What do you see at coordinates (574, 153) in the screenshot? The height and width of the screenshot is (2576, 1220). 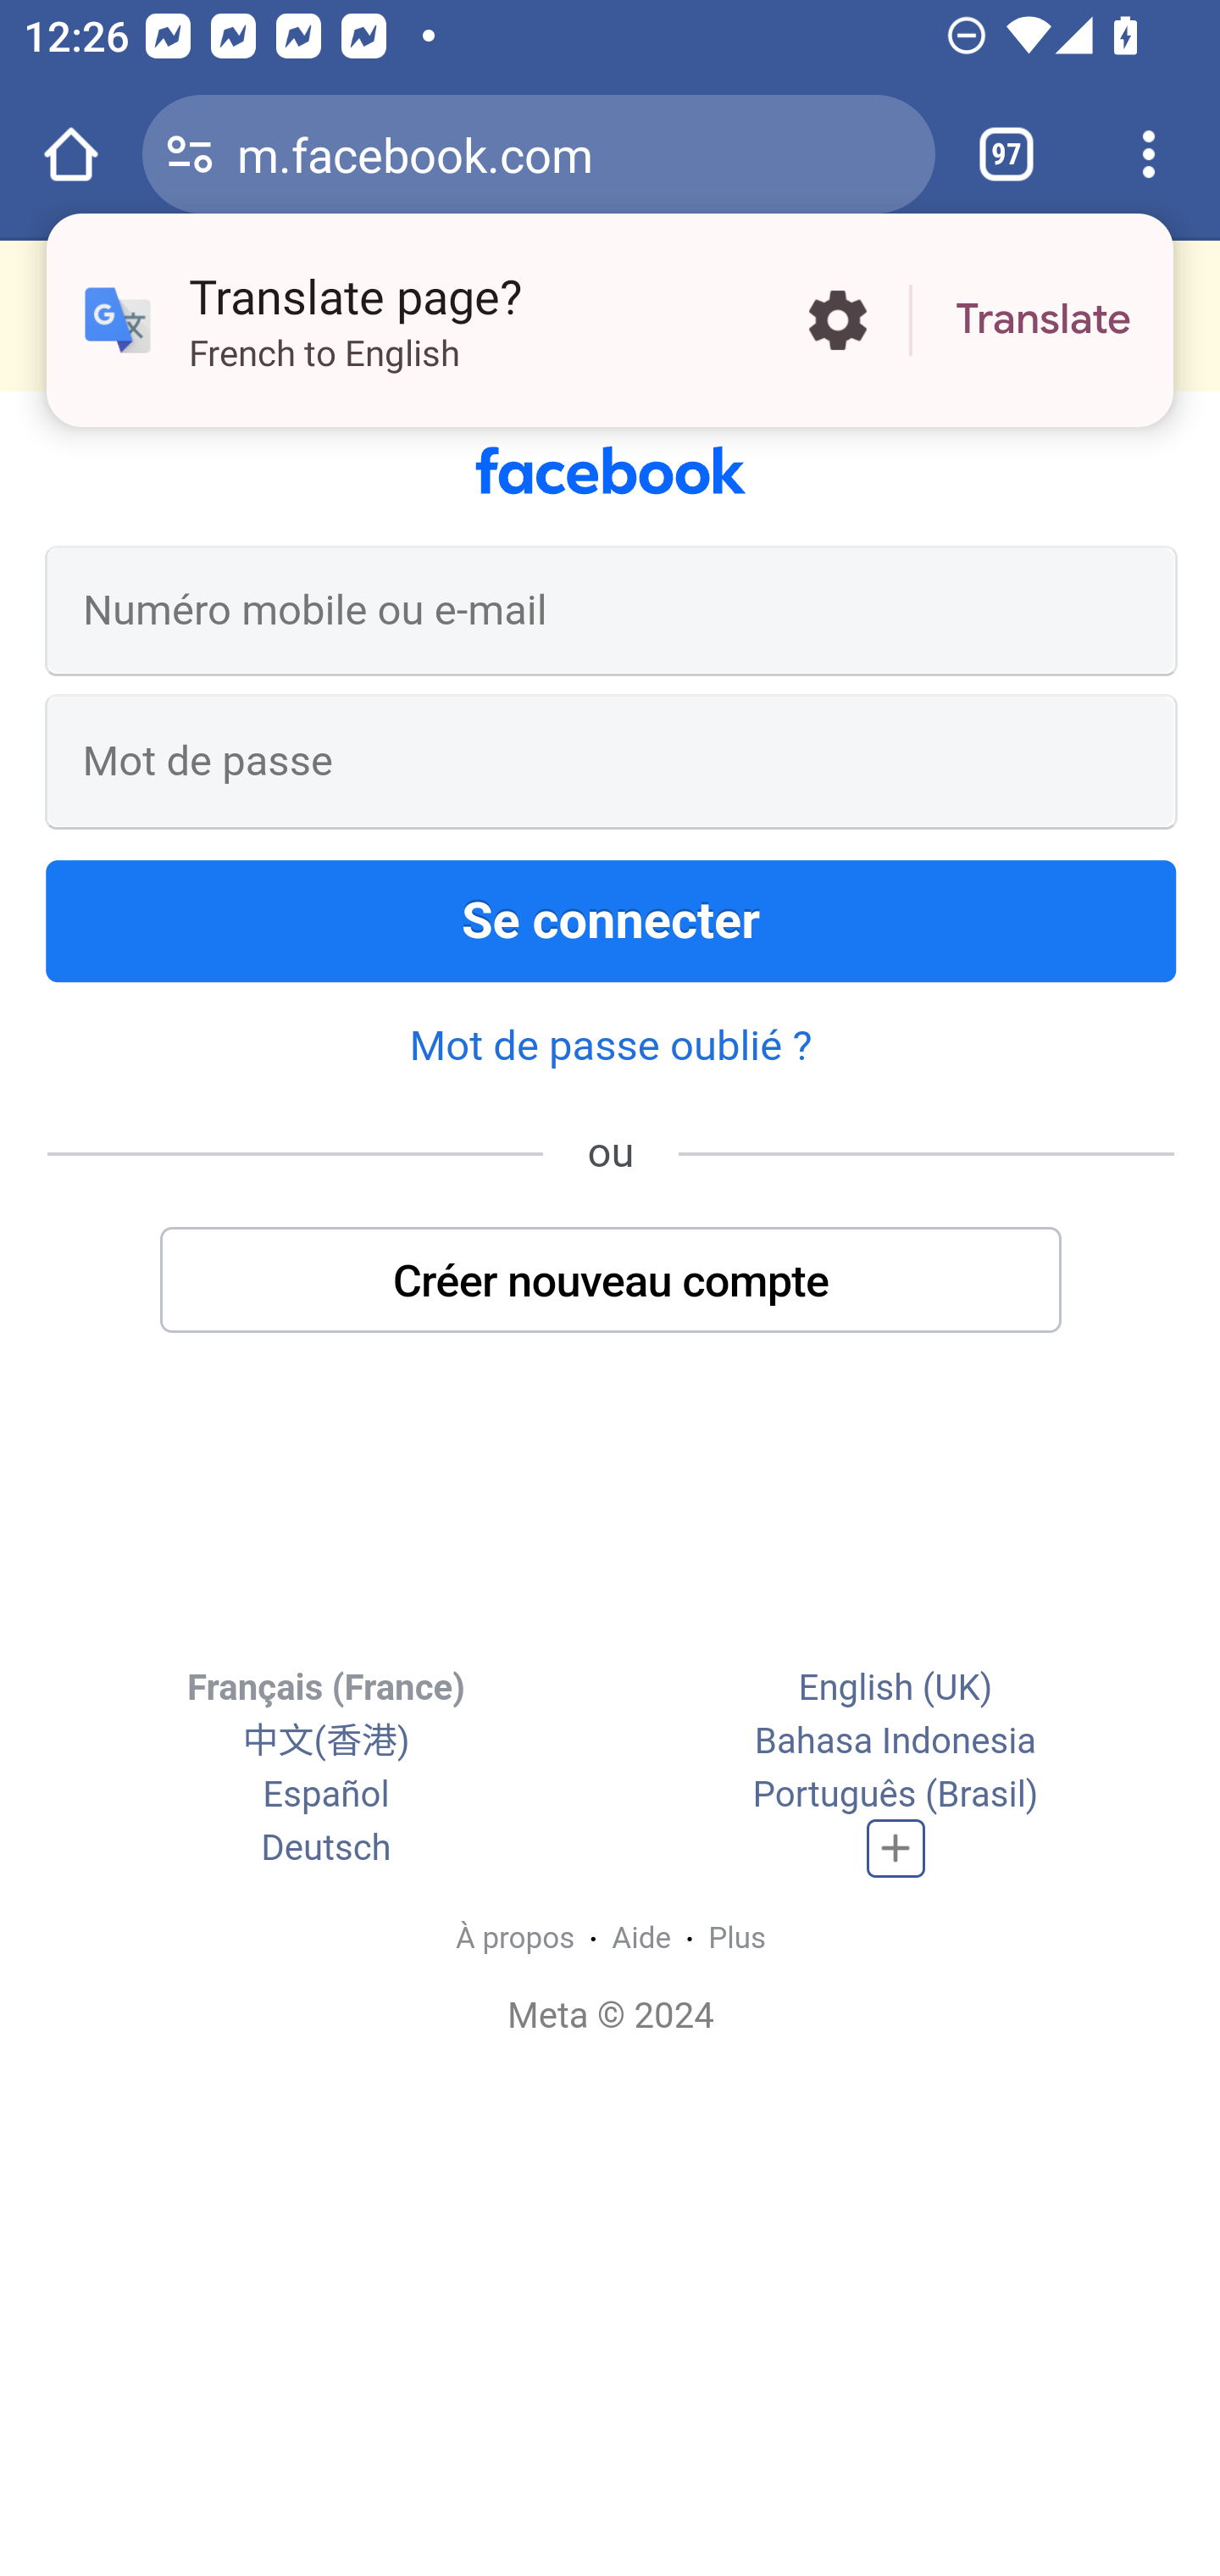 I see `m.facebook.com` at bounding box center [574, 153].